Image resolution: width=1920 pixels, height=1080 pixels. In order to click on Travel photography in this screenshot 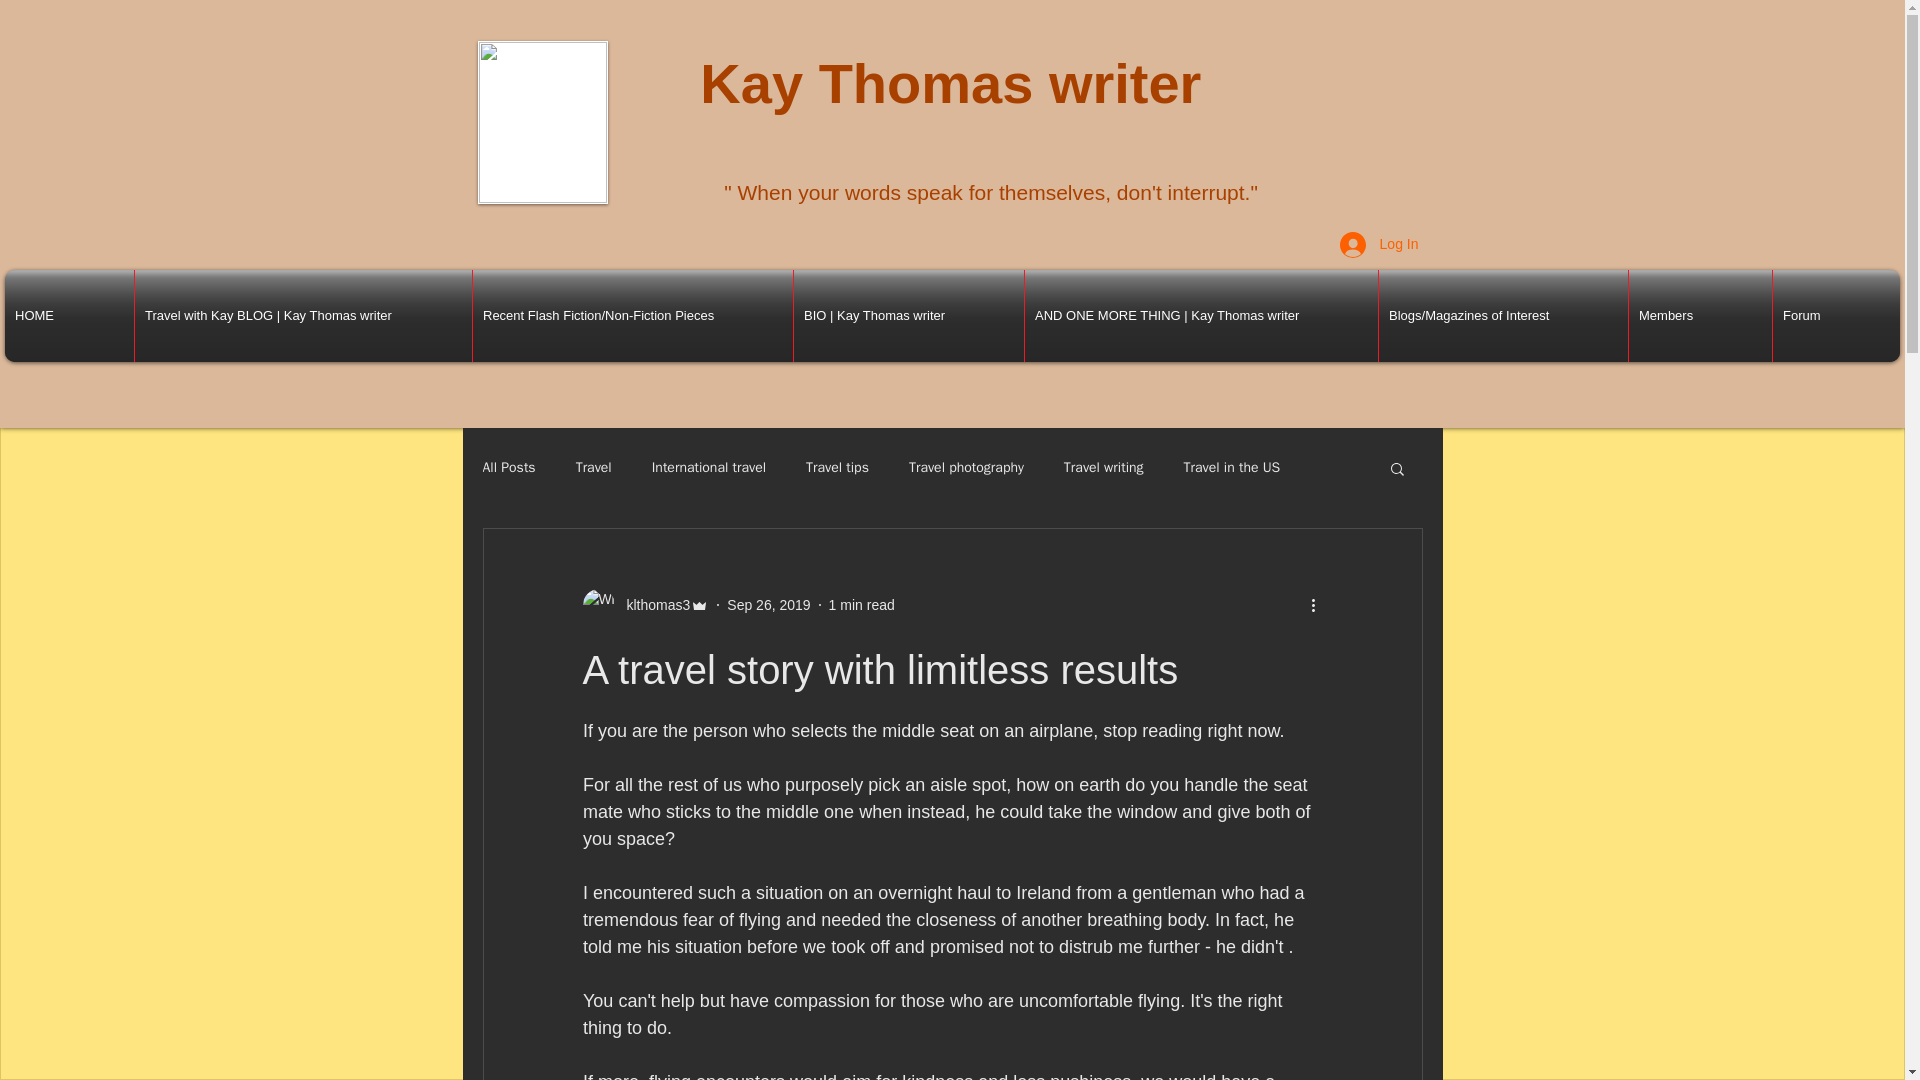, I will do `click(966, 468)`.